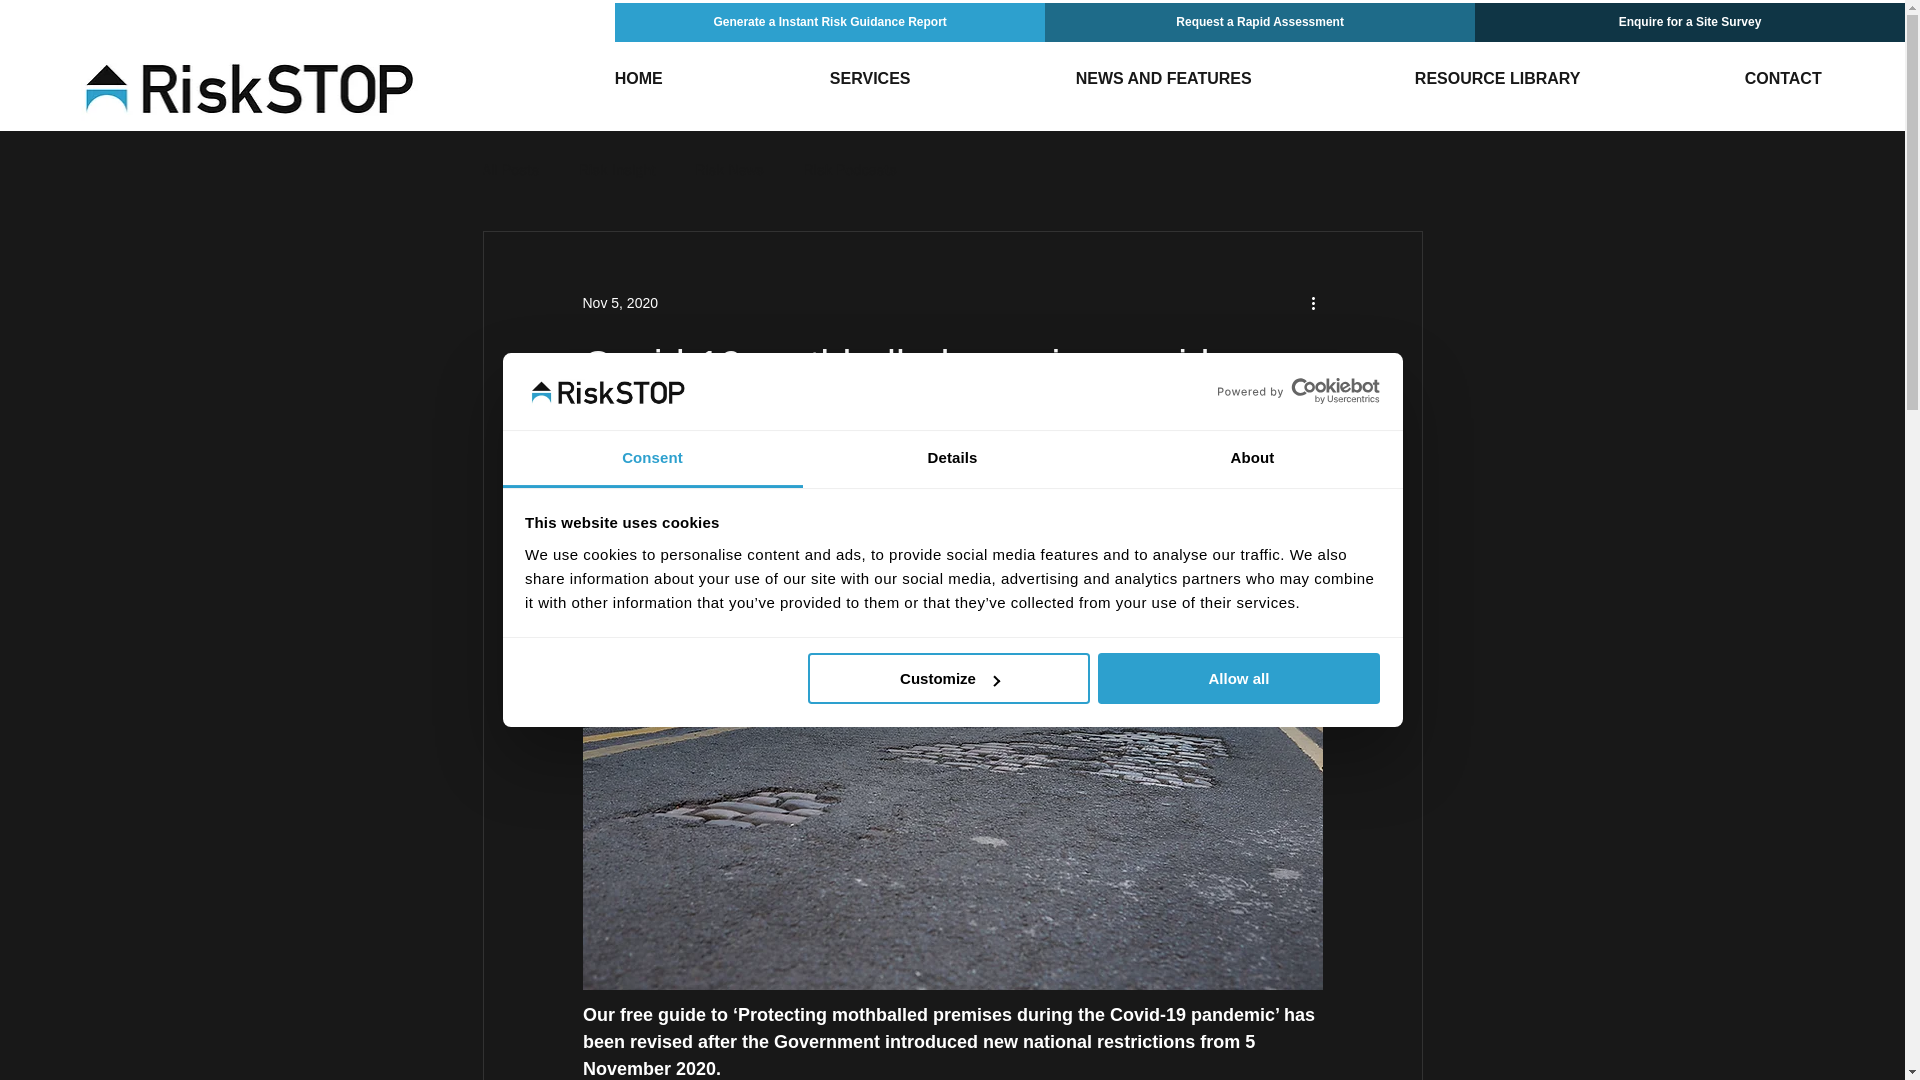 Image resolution: width=1920 pixels, height=1080 pixels. I want to click on Customize, so click(949, 678).